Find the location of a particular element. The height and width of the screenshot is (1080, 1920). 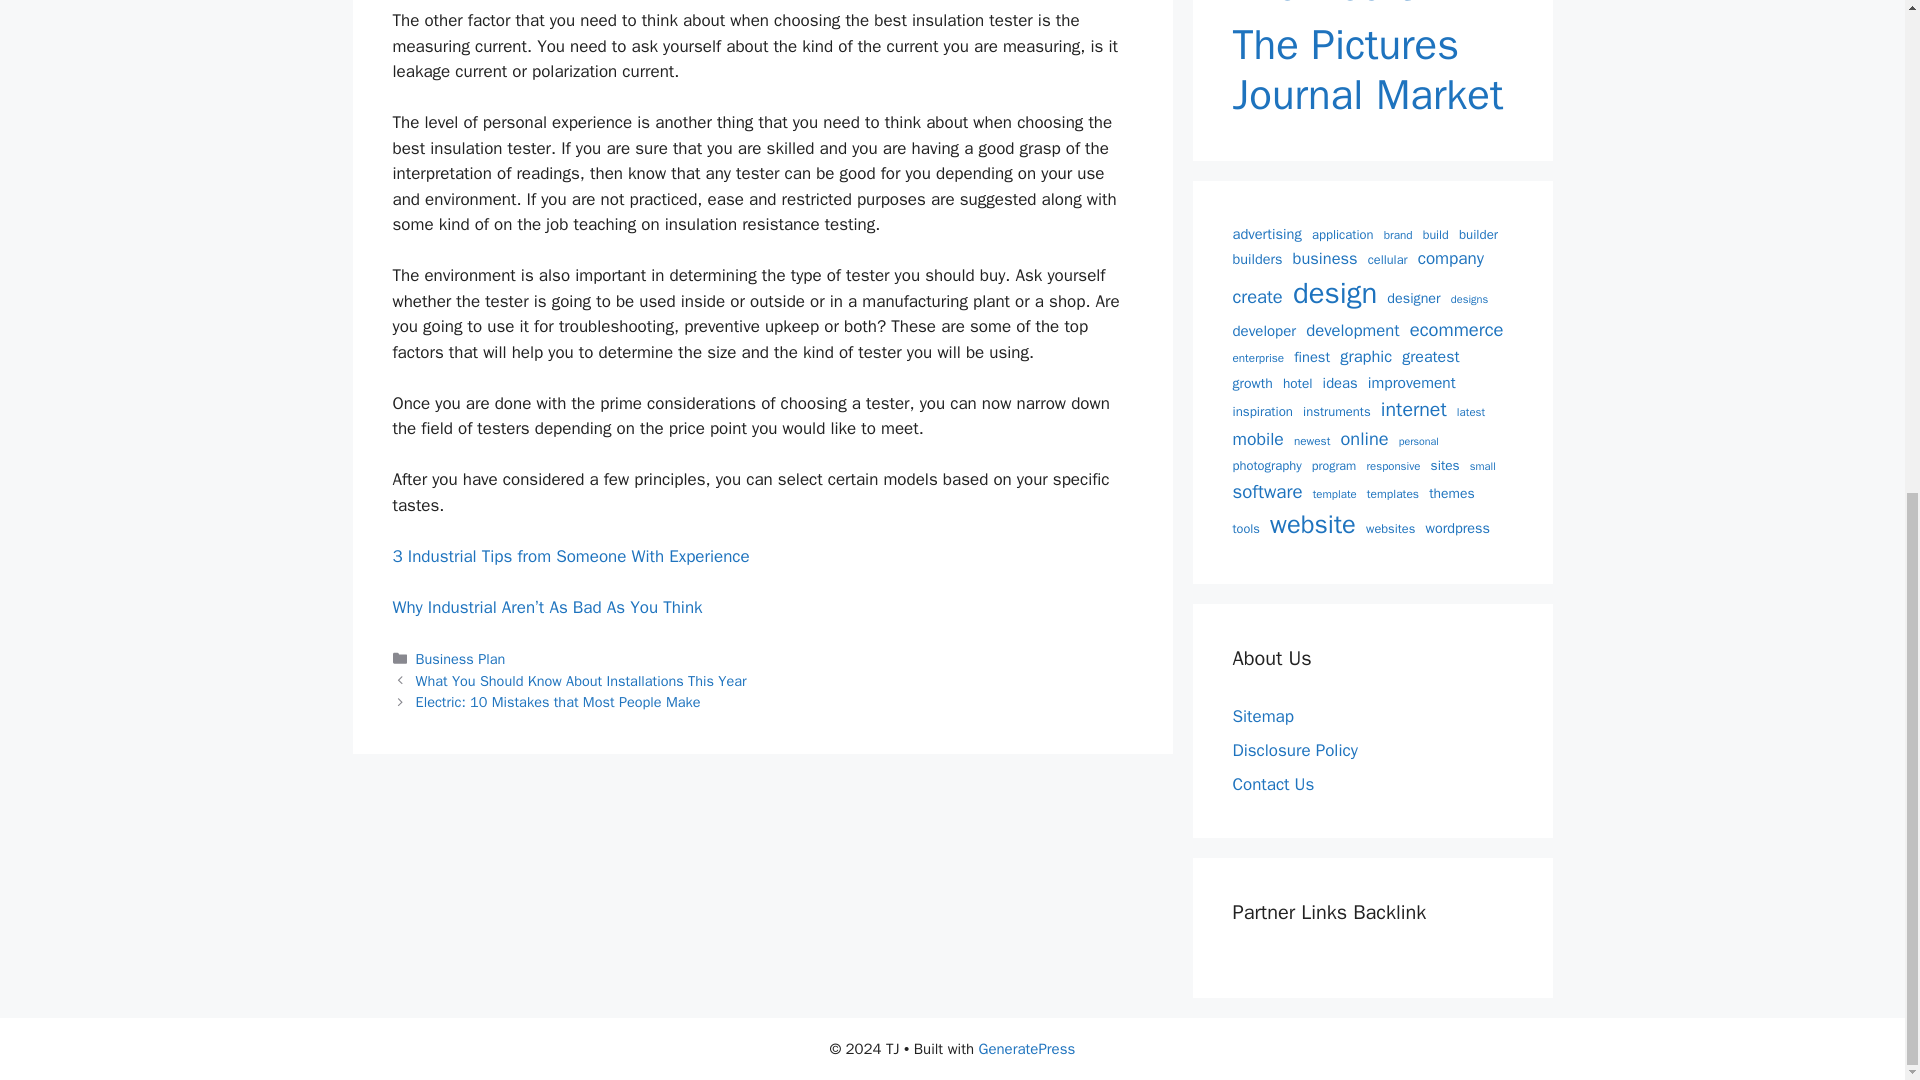

designs is located at coordinates (1470, 298).